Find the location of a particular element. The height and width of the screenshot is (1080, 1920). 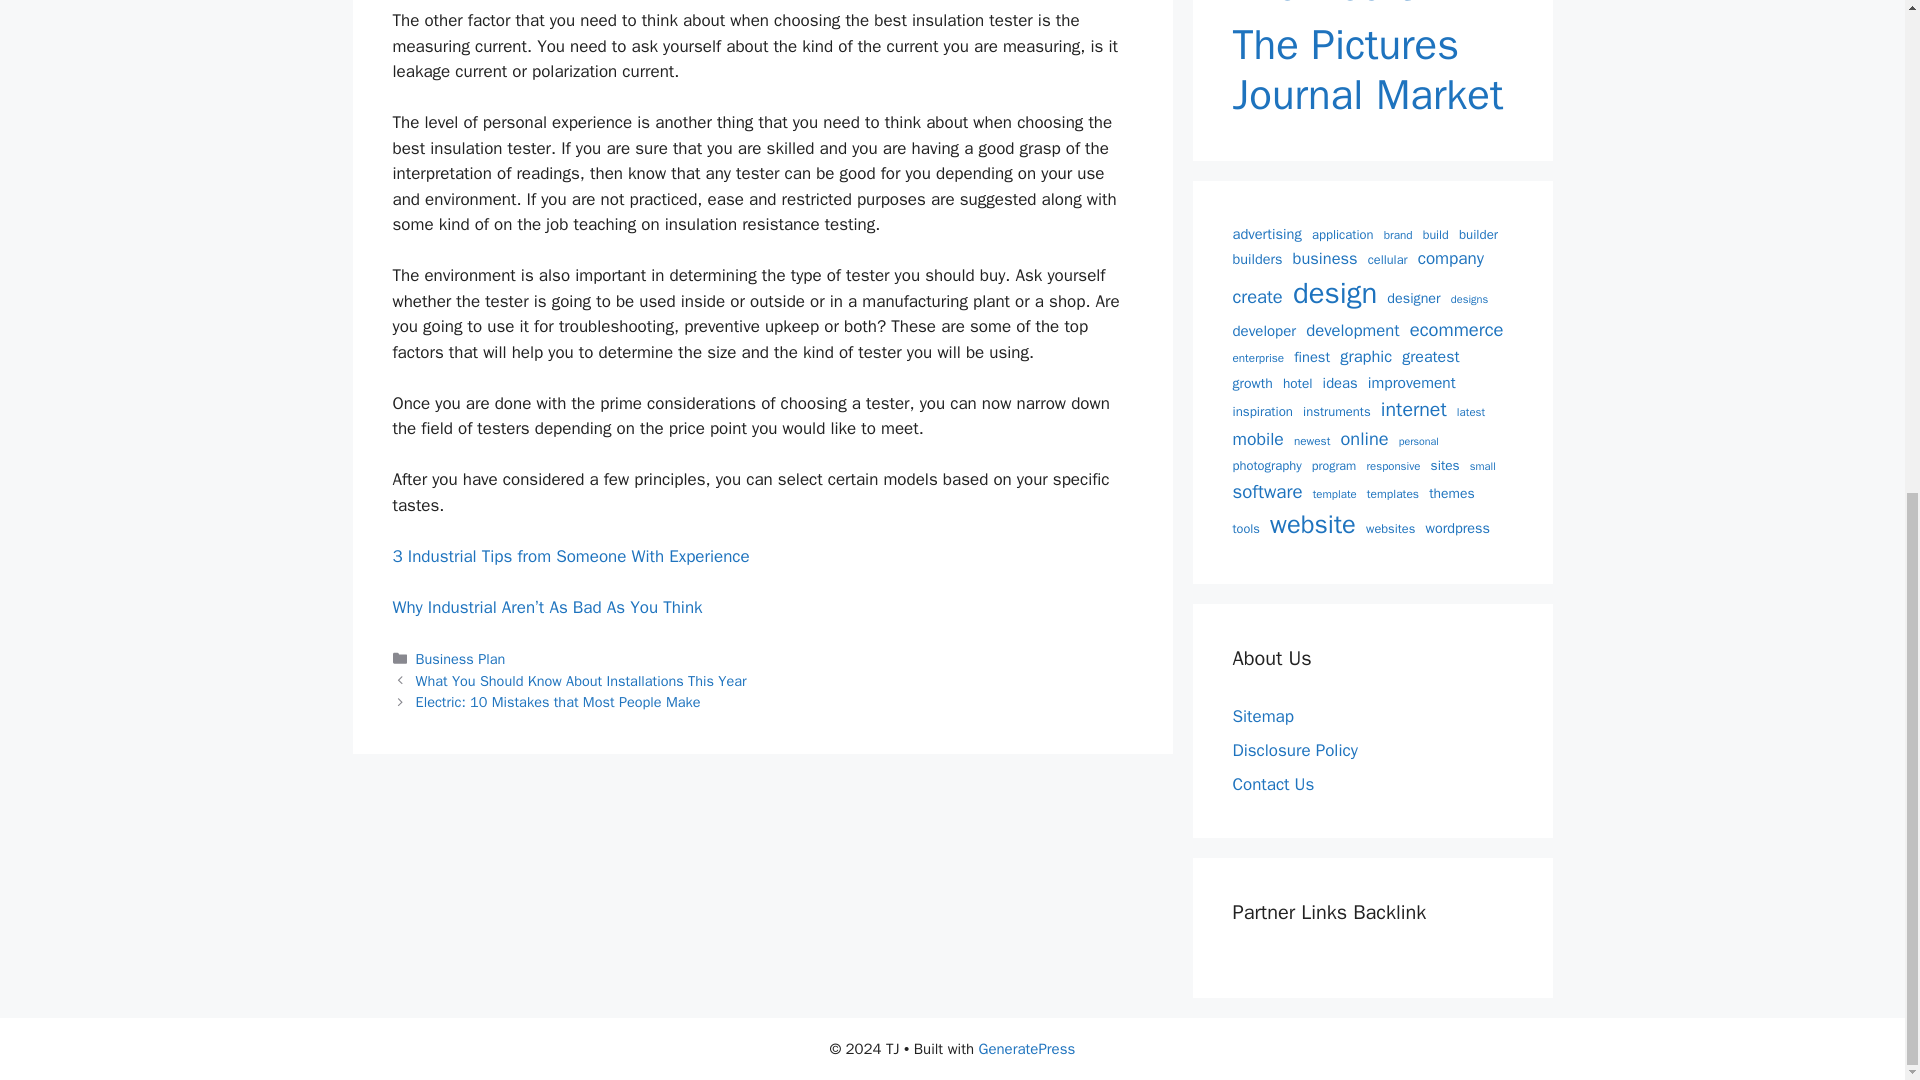

designs is located at coordinates (1470, 298).